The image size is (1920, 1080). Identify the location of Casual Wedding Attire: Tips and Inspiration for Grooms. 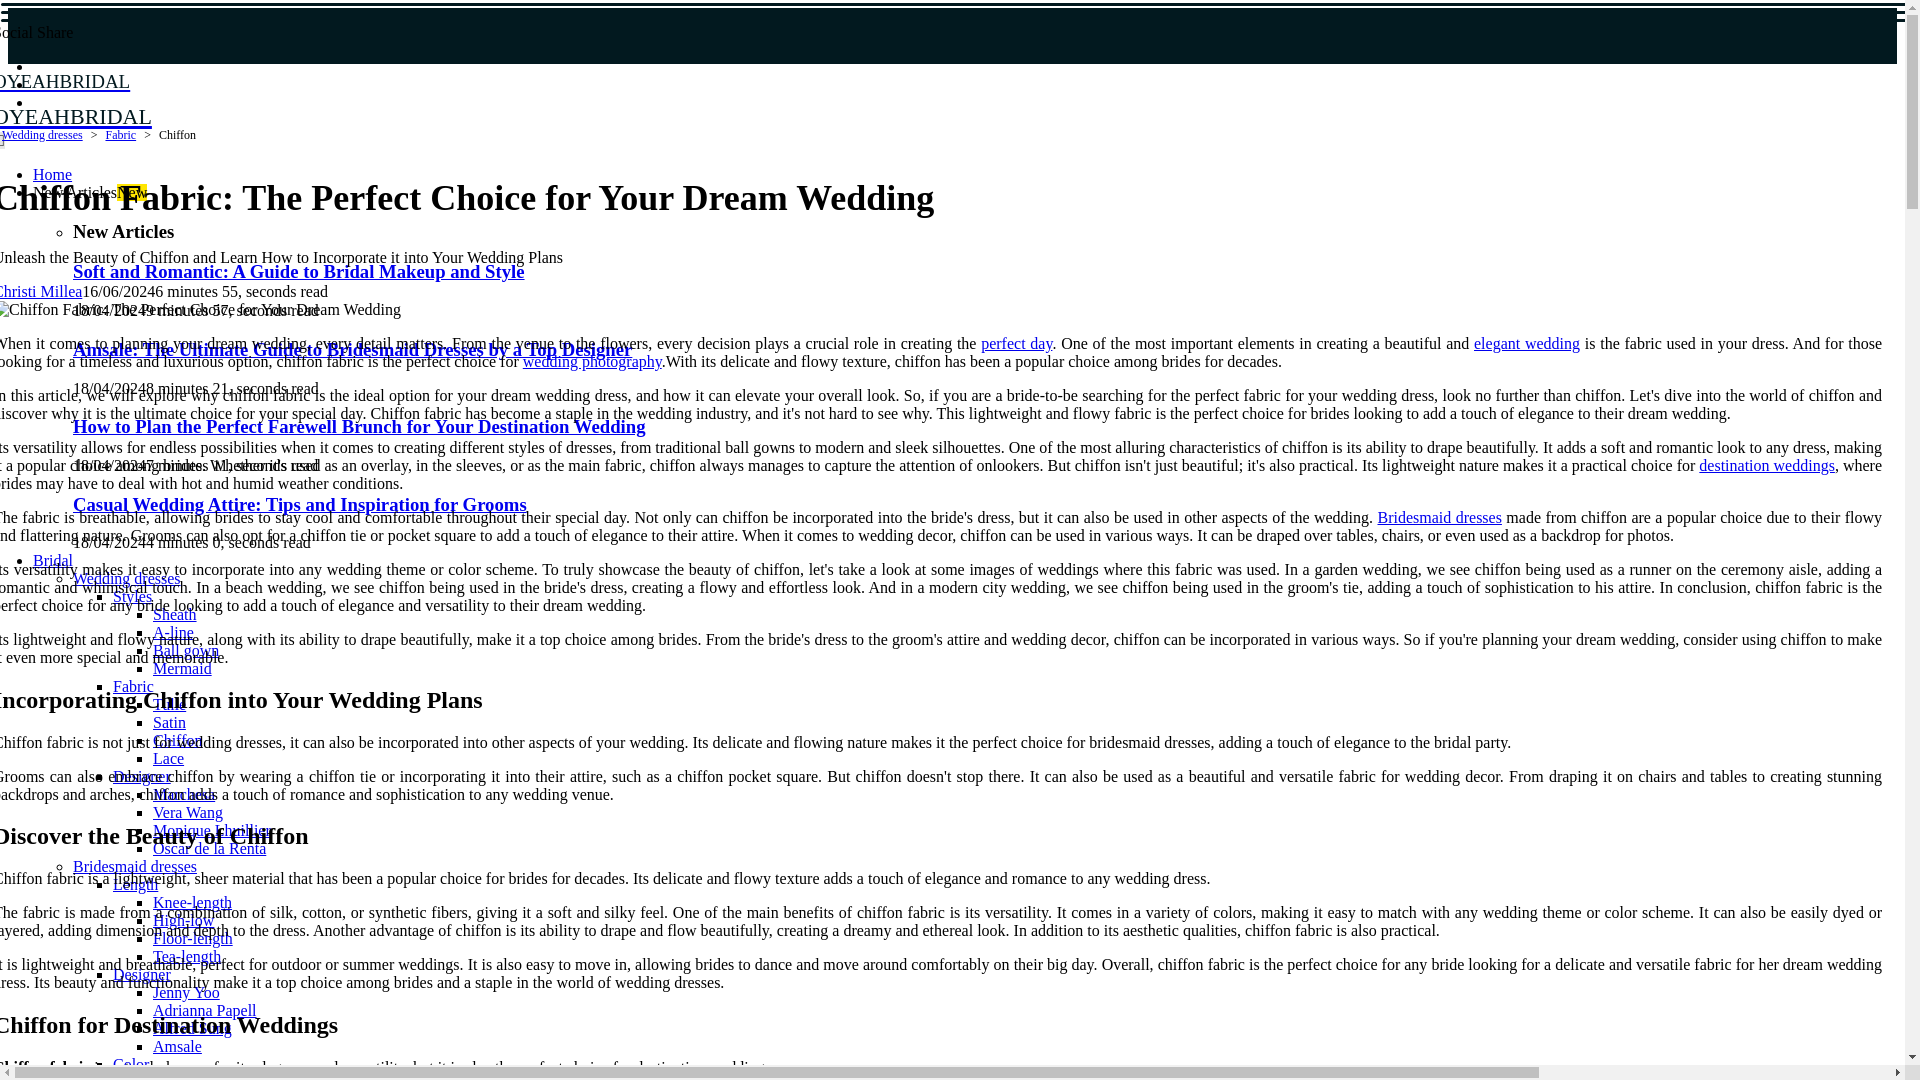
(299, 504).